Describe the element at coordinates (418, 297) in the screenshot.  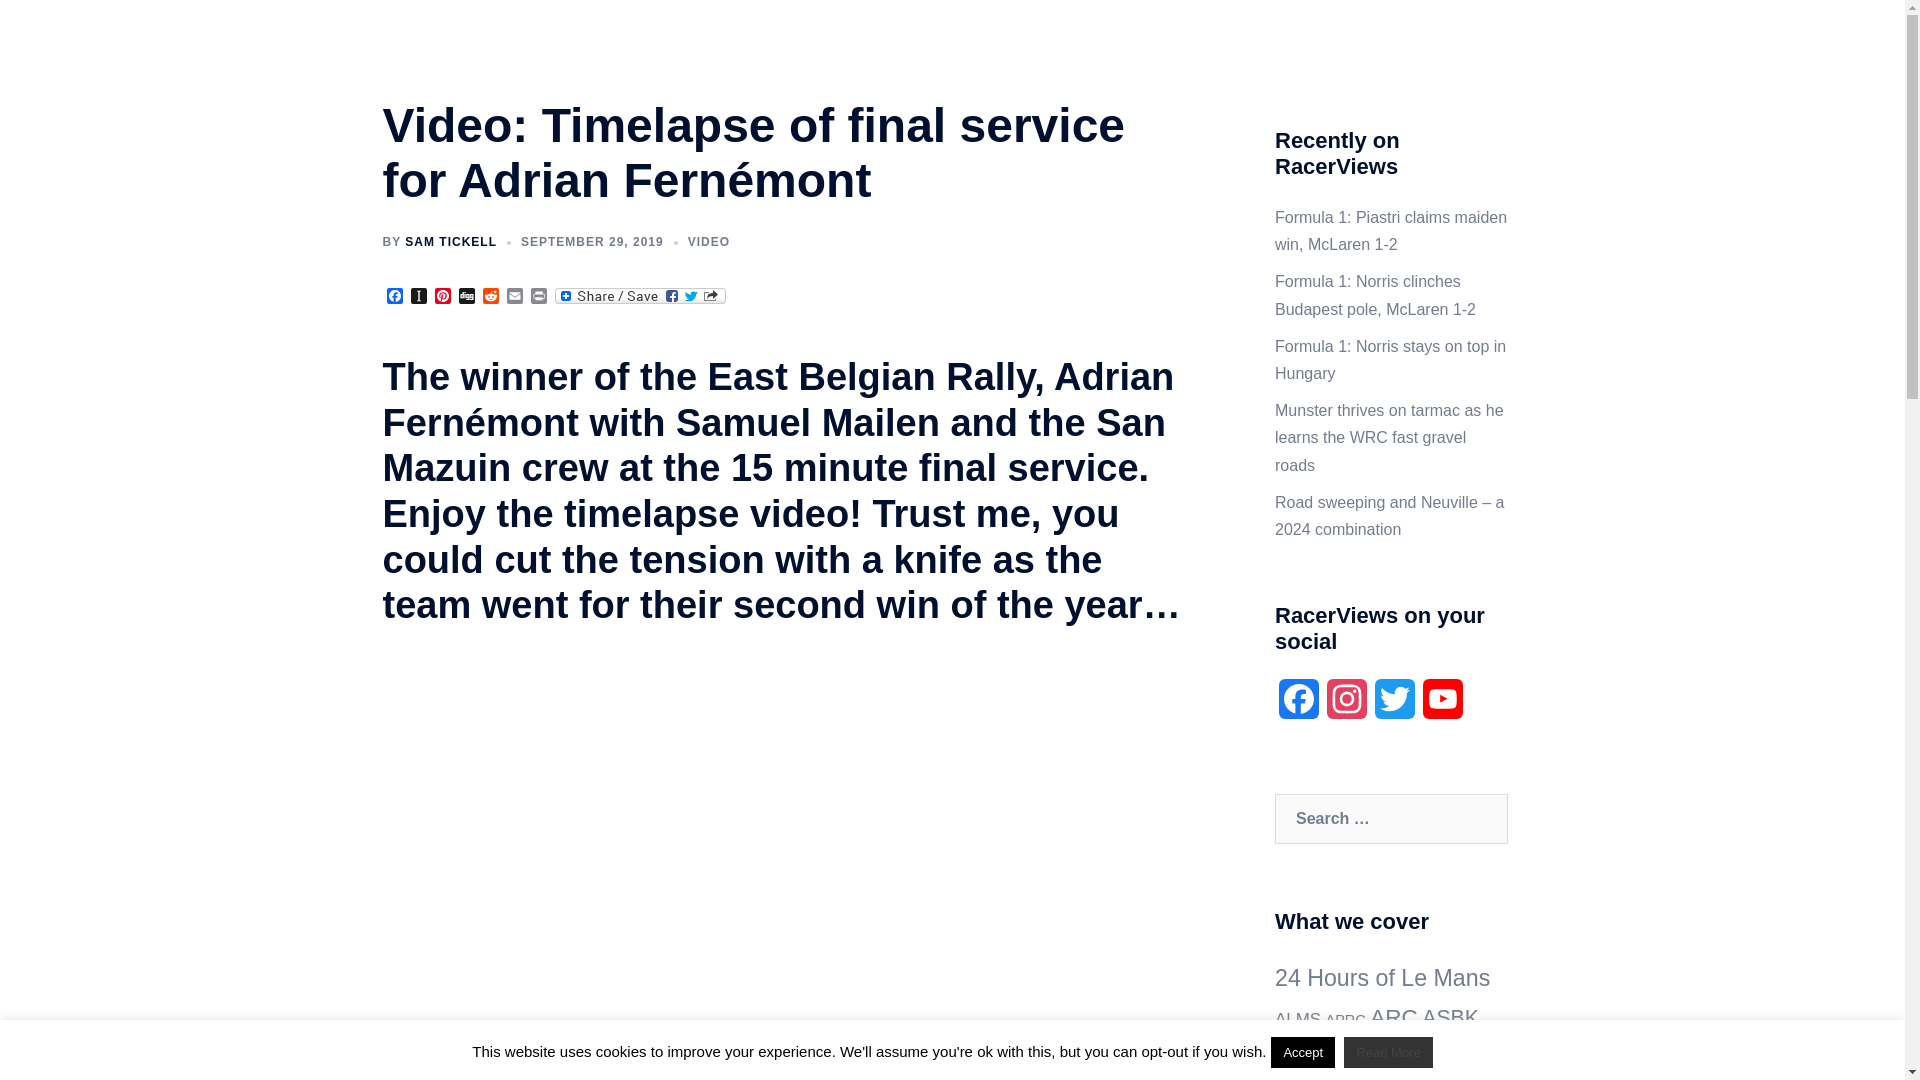
I see `Instapaper` at that location.